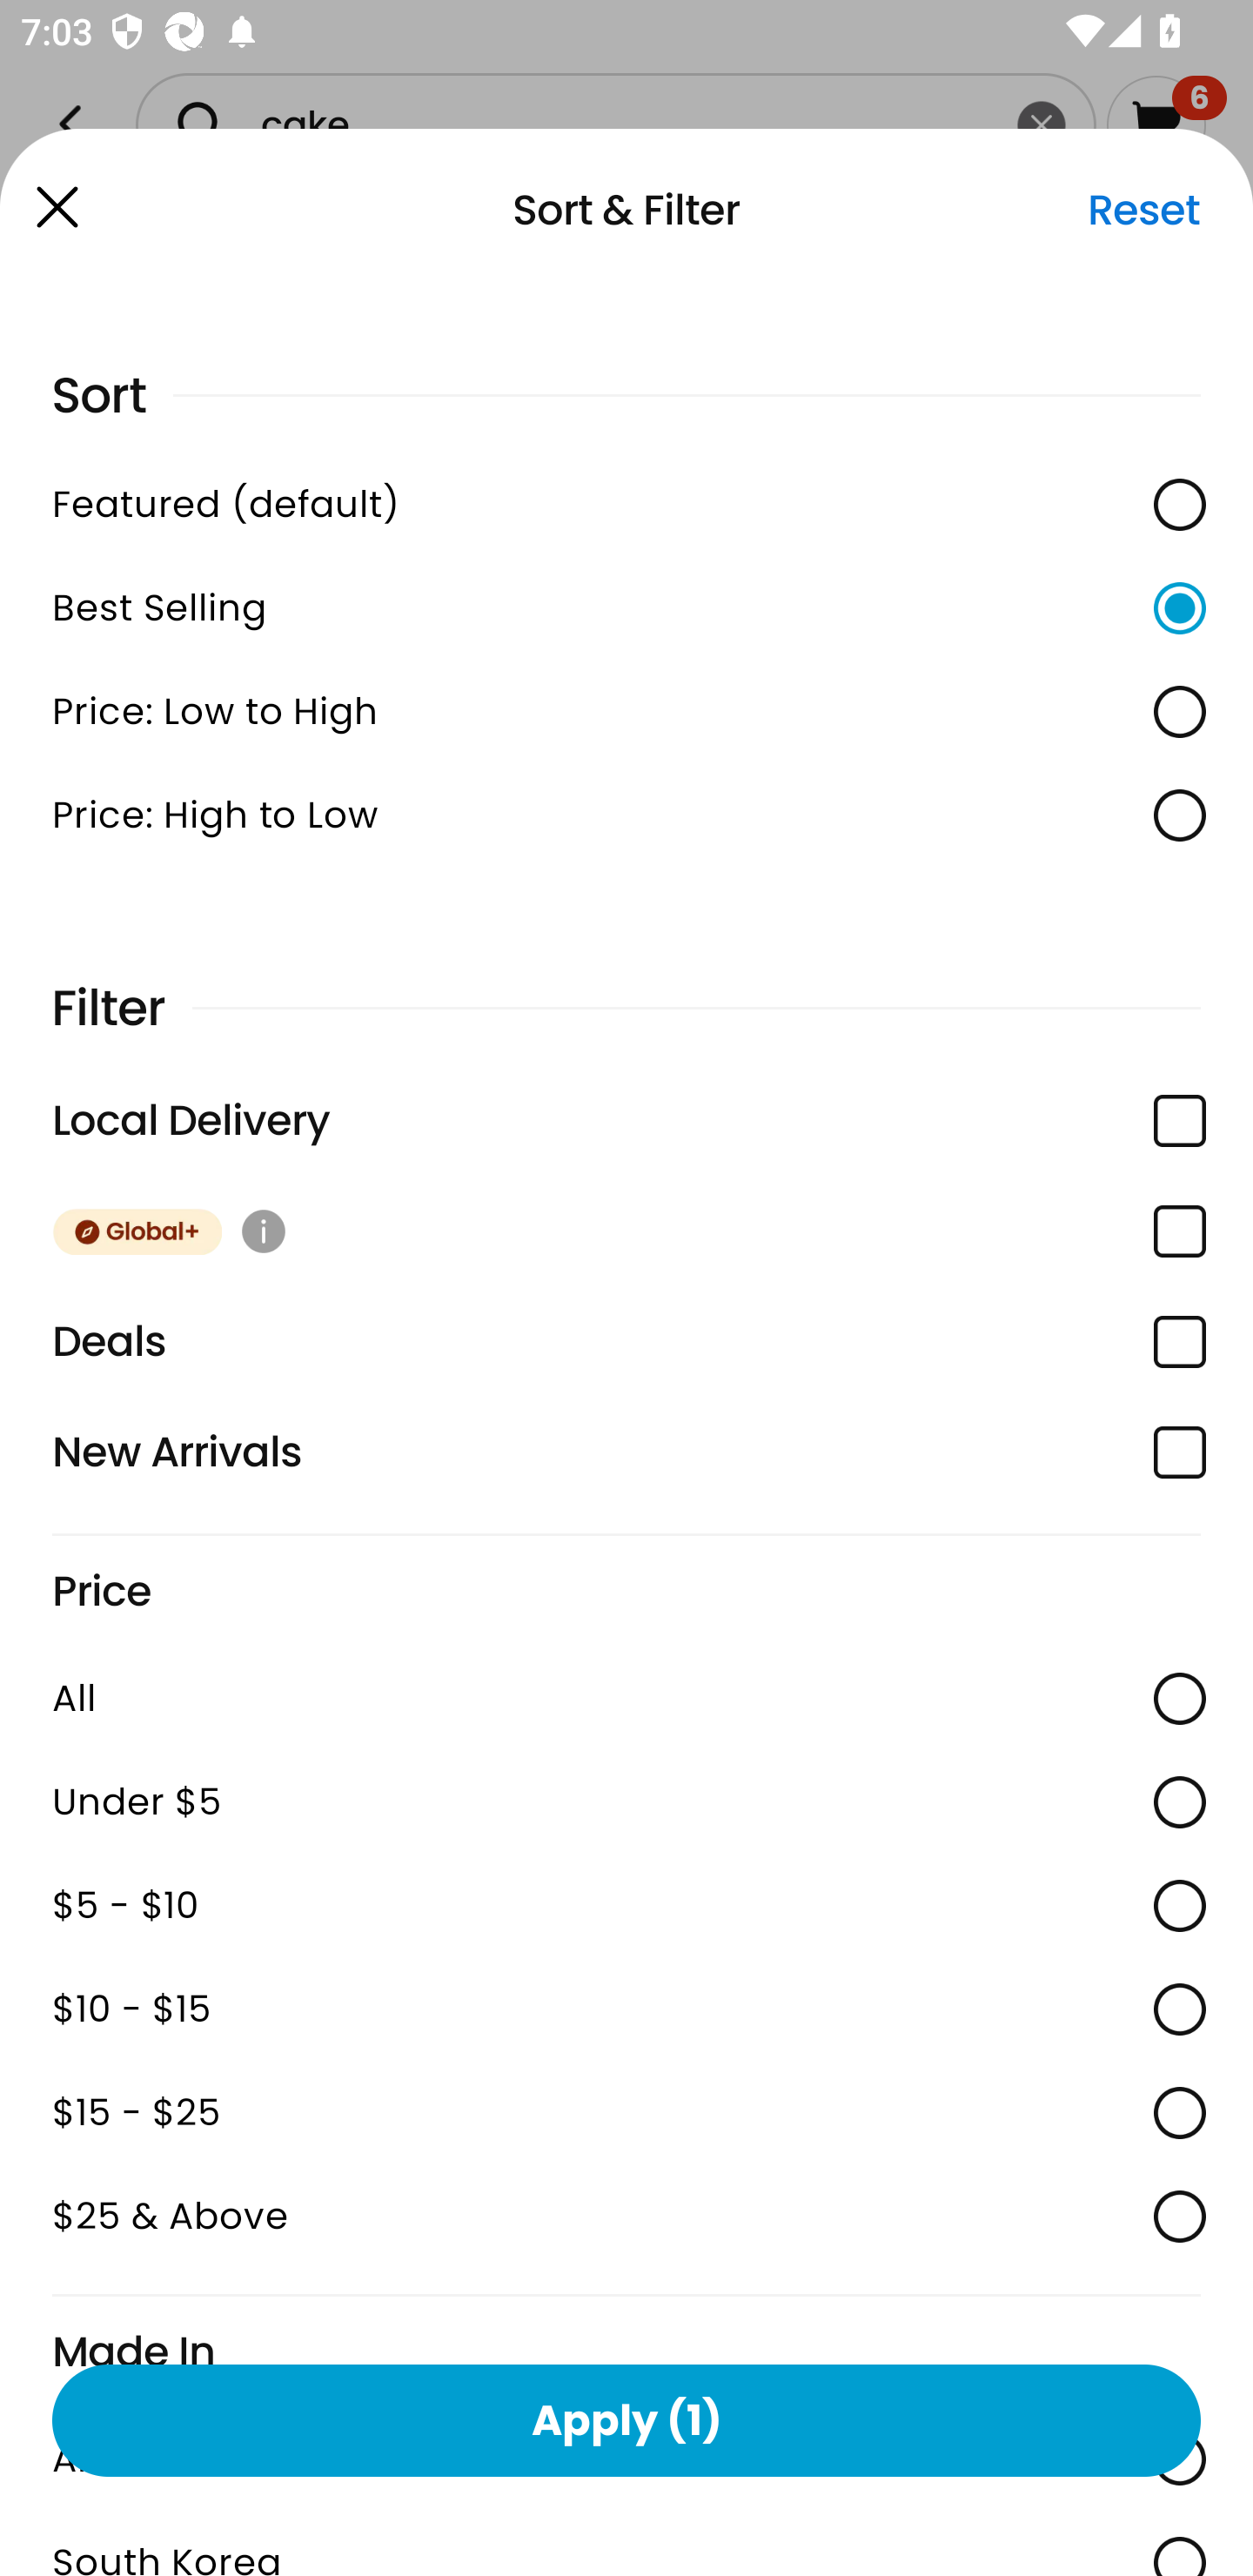 This screenshot has width=1253, height=2576. I want to click on Apply (1), so click(626, 2419).